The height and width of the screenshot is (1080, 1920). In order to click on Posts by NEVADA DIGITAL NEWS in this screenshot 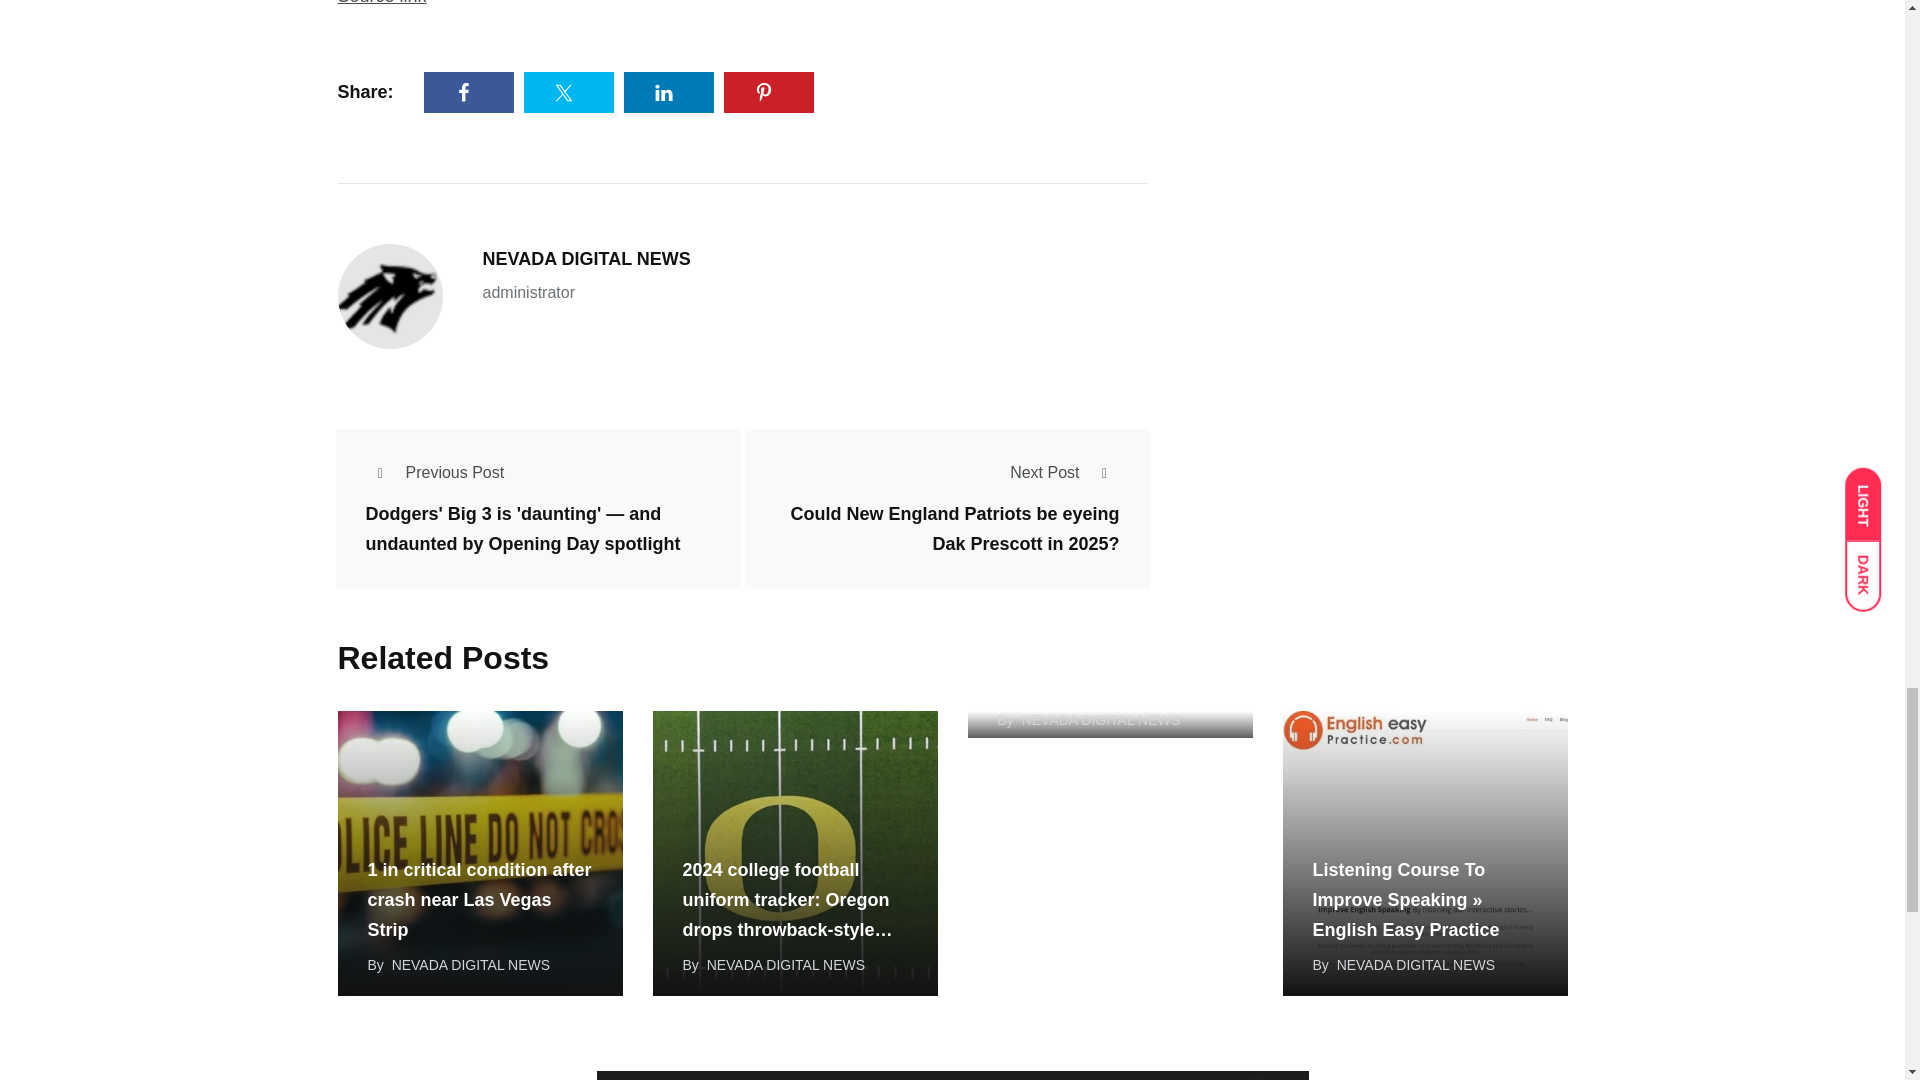, I will do `click(585, 258)`.